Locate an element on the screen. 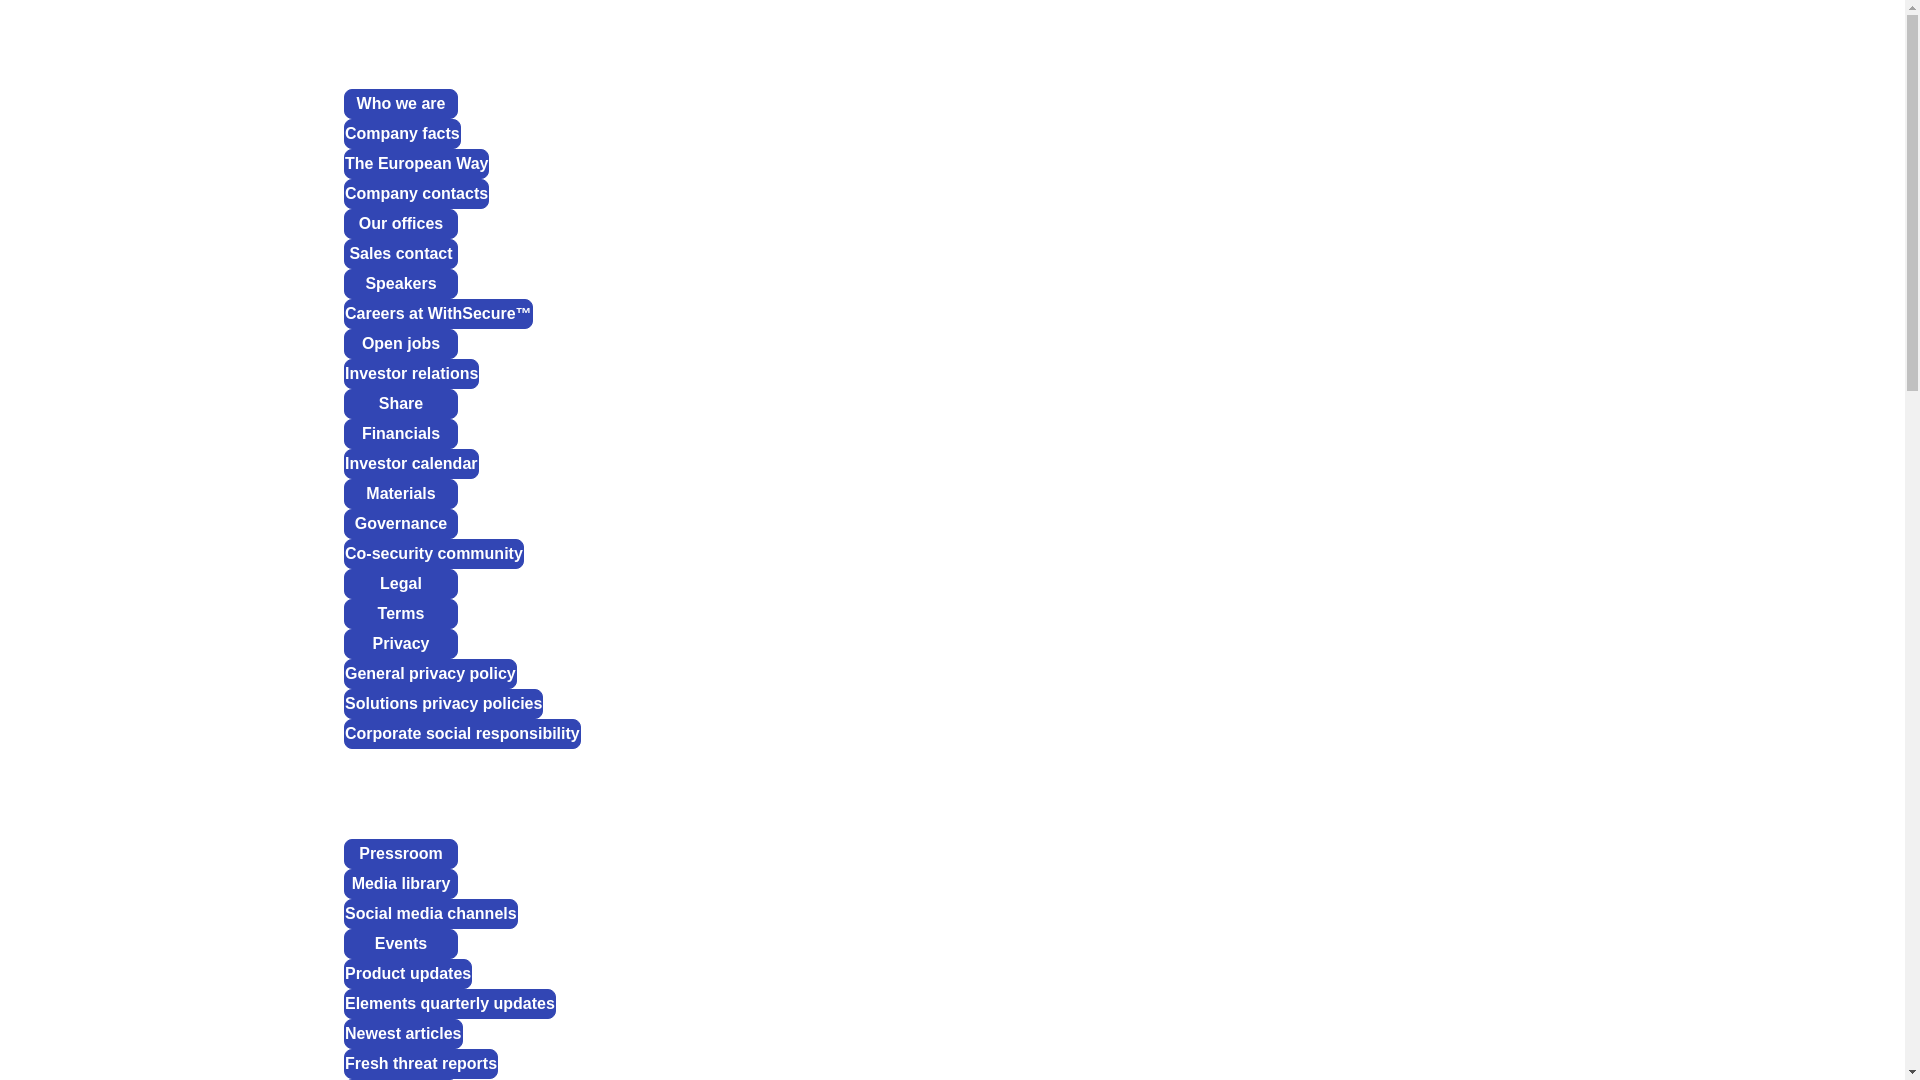 Image resolution: width=1920 pixels, height=1080 pixels. Legal is located at coordinates (400, 584).